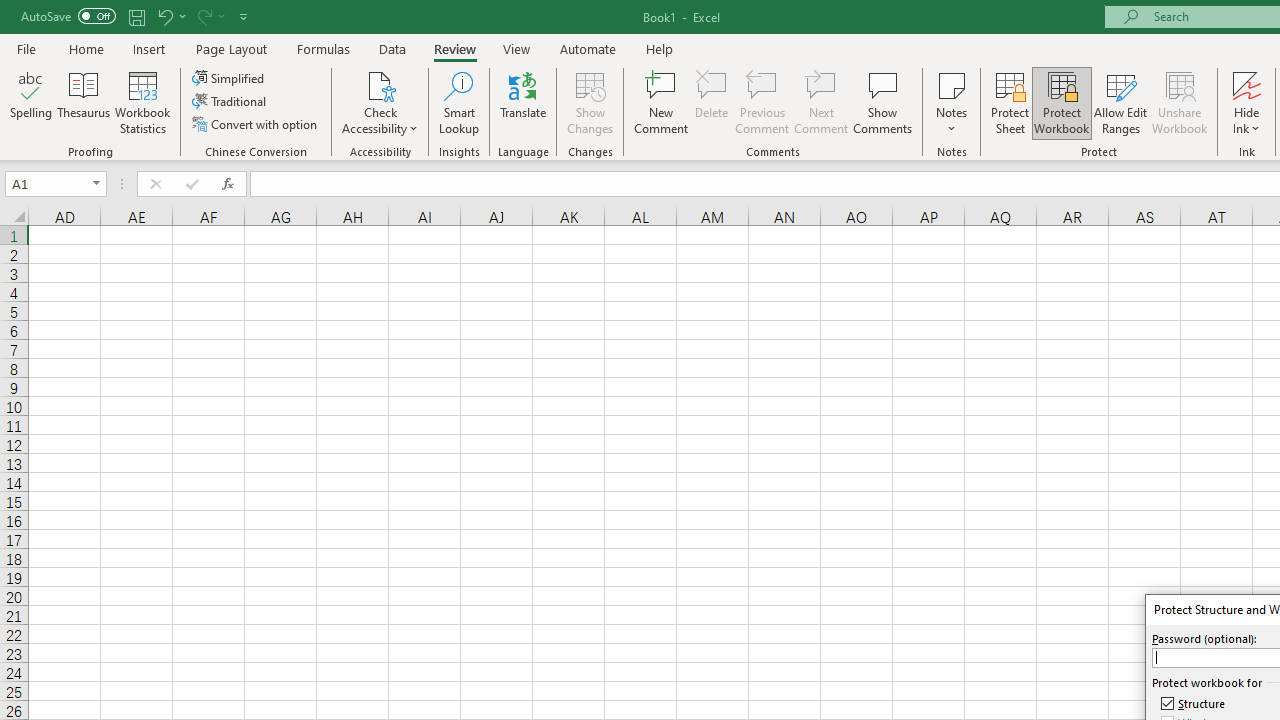 This screenshot has height=720, width=1280. I want to click on Check Accessibility, so click(380, 84).